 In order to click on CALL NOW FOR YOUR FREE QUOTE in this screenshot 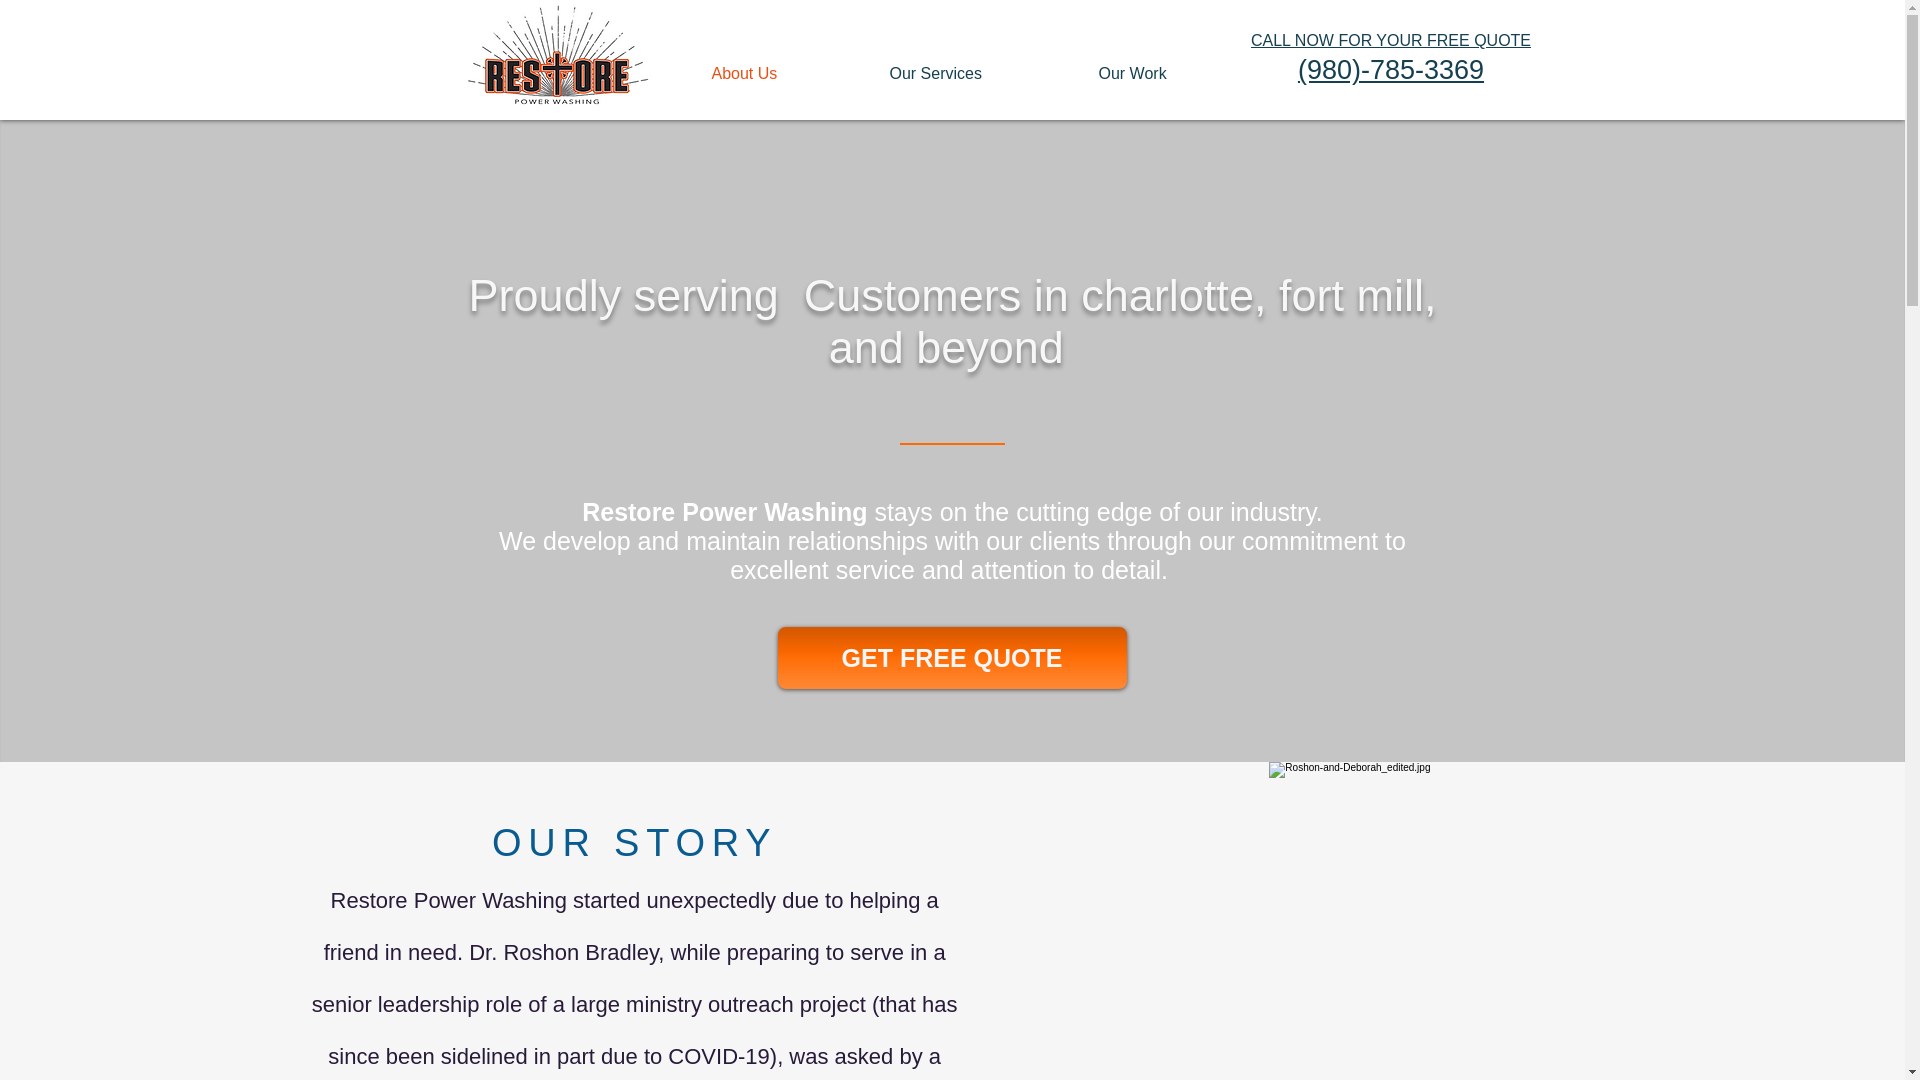, I will do `click(1390, 40)`.